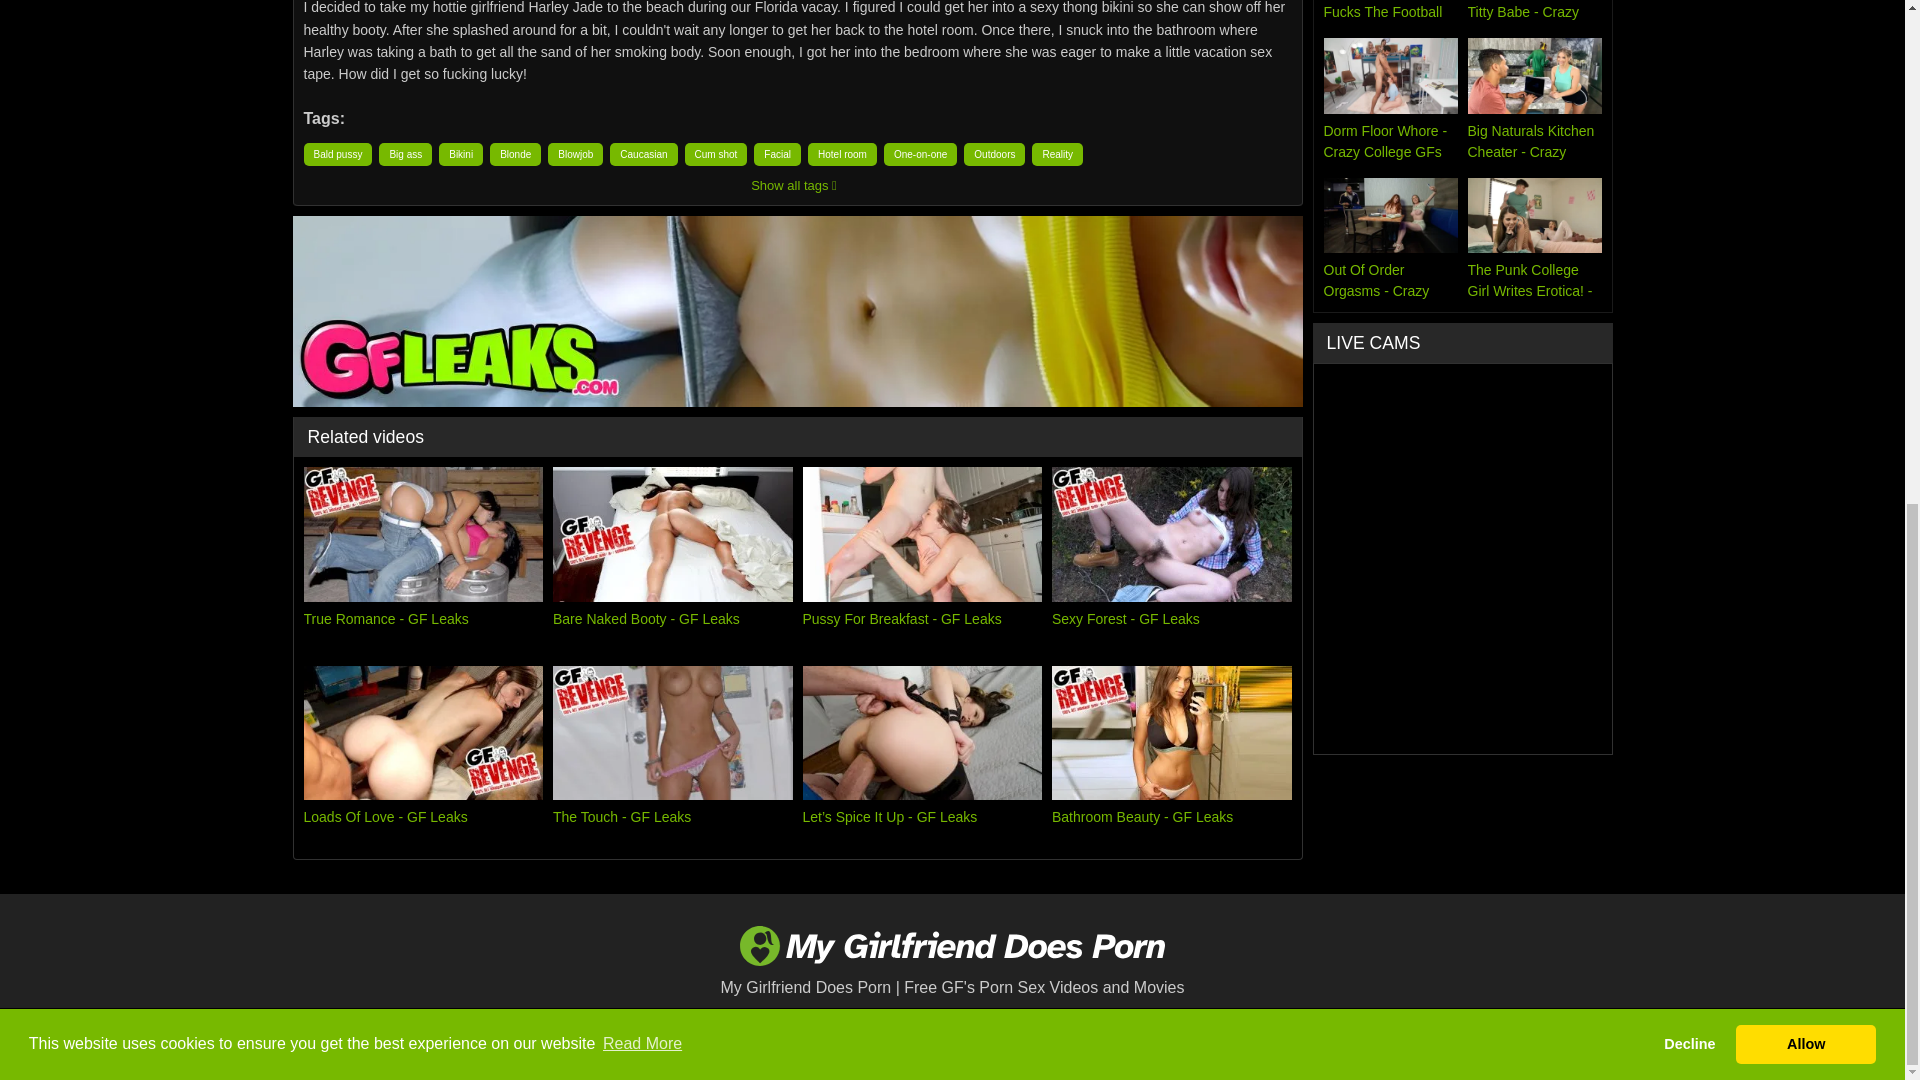  What do you see at coordinates (405, 154) in the screenshot?
I see `Big ass` at bounding box center [405, 154].